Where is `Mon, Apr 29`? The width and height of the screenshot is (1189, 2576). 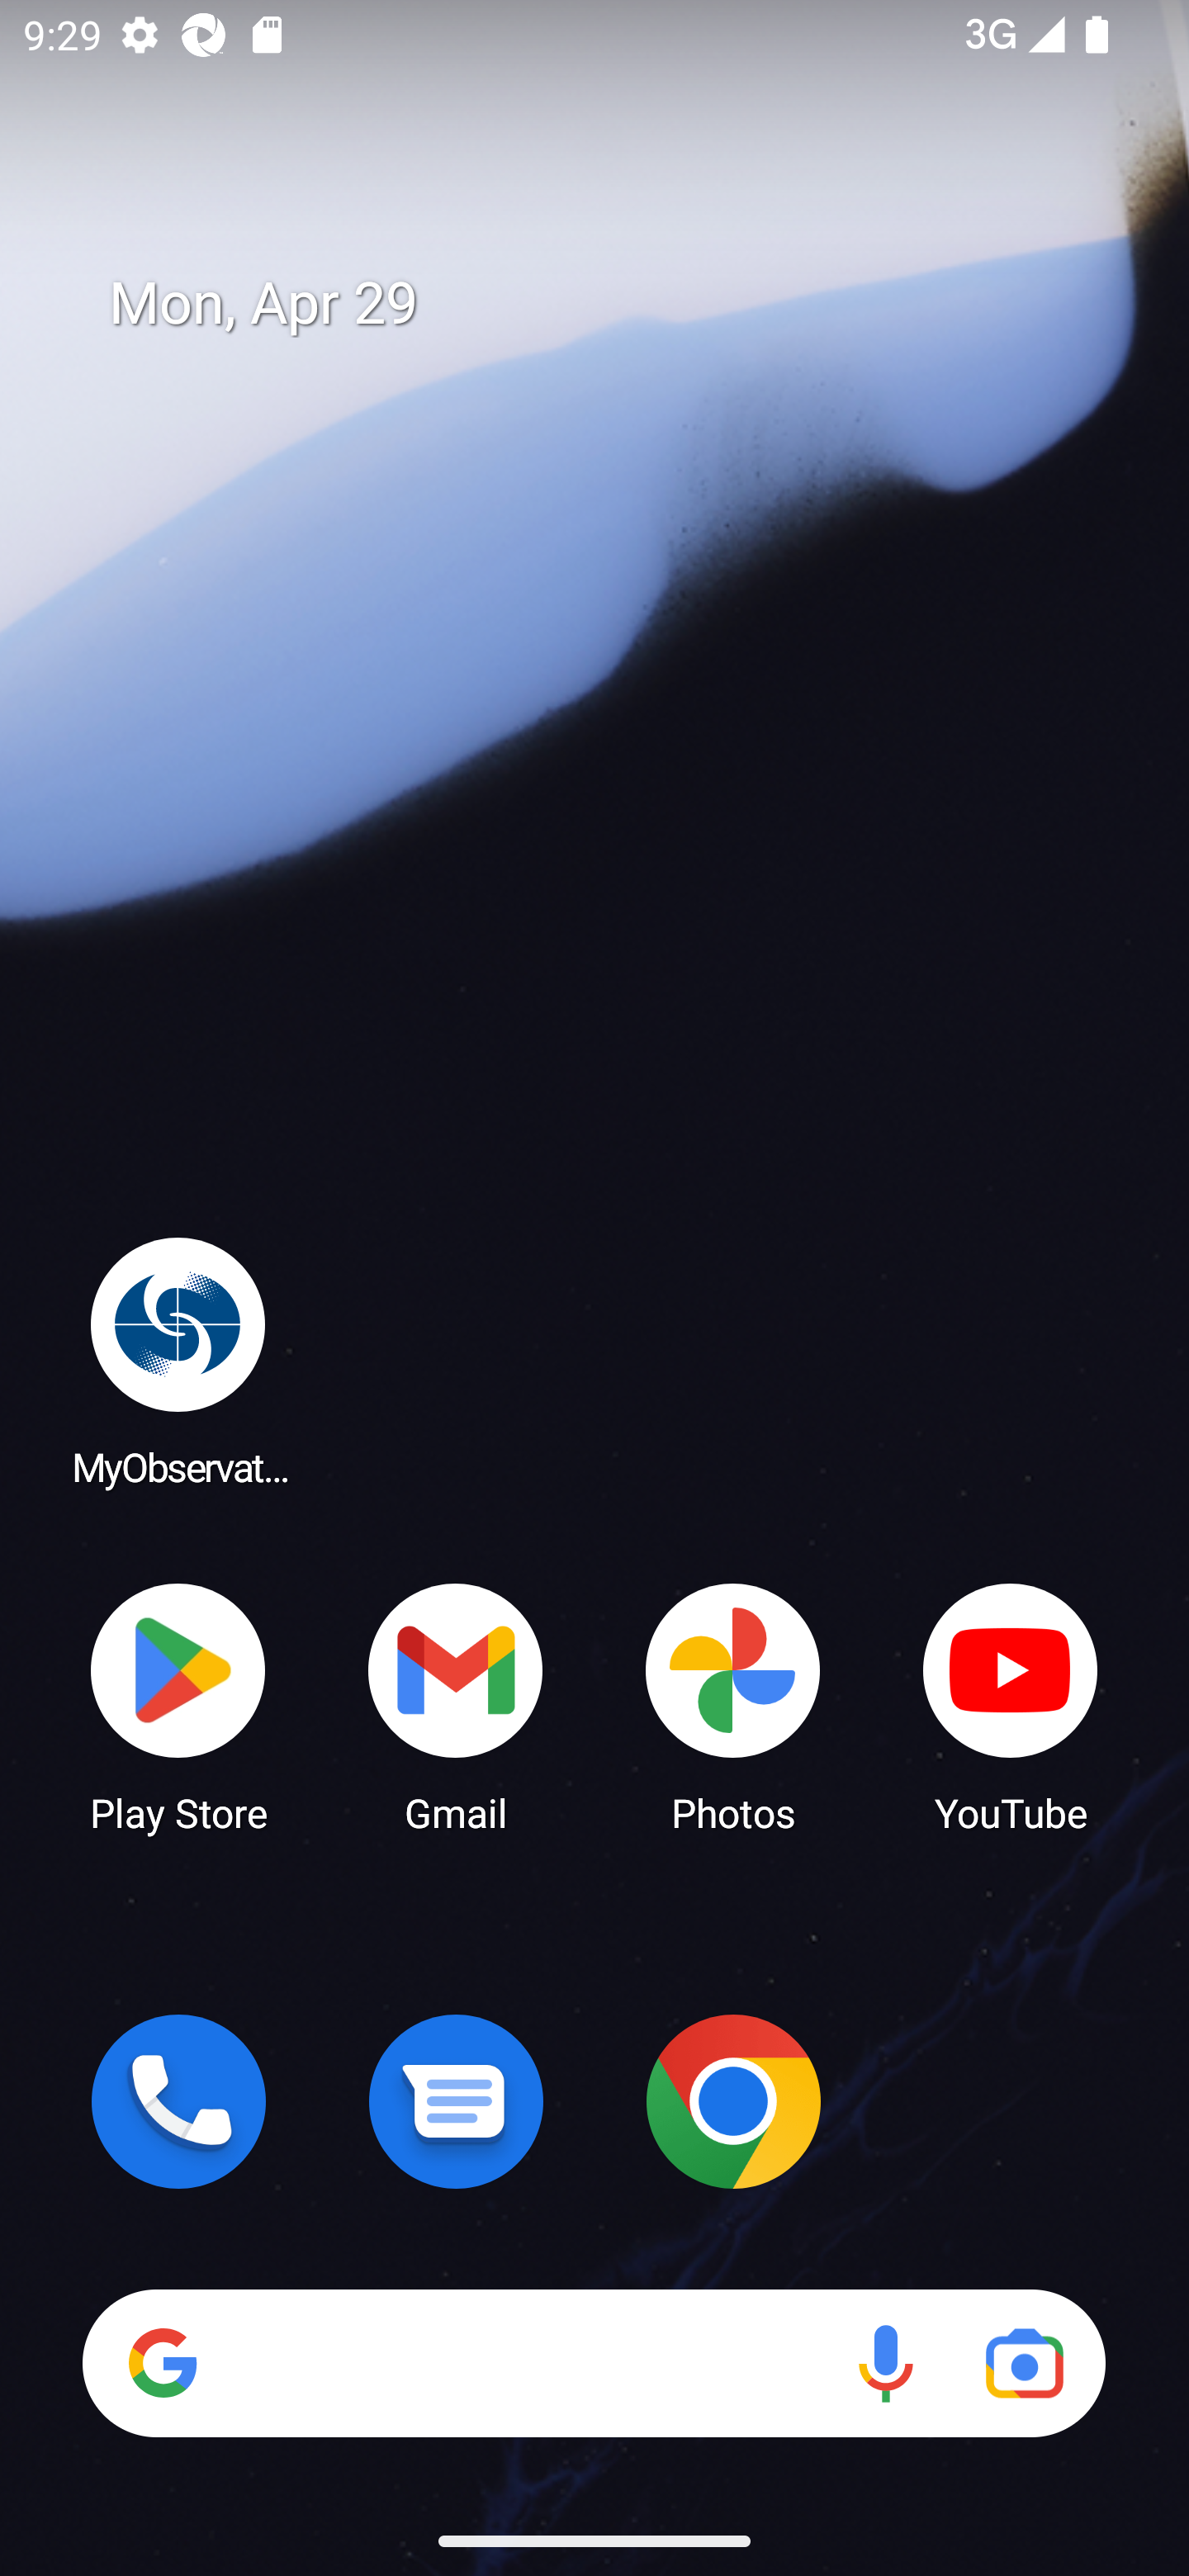
Mon, Apr 29 is located at coordinates (618, 304).